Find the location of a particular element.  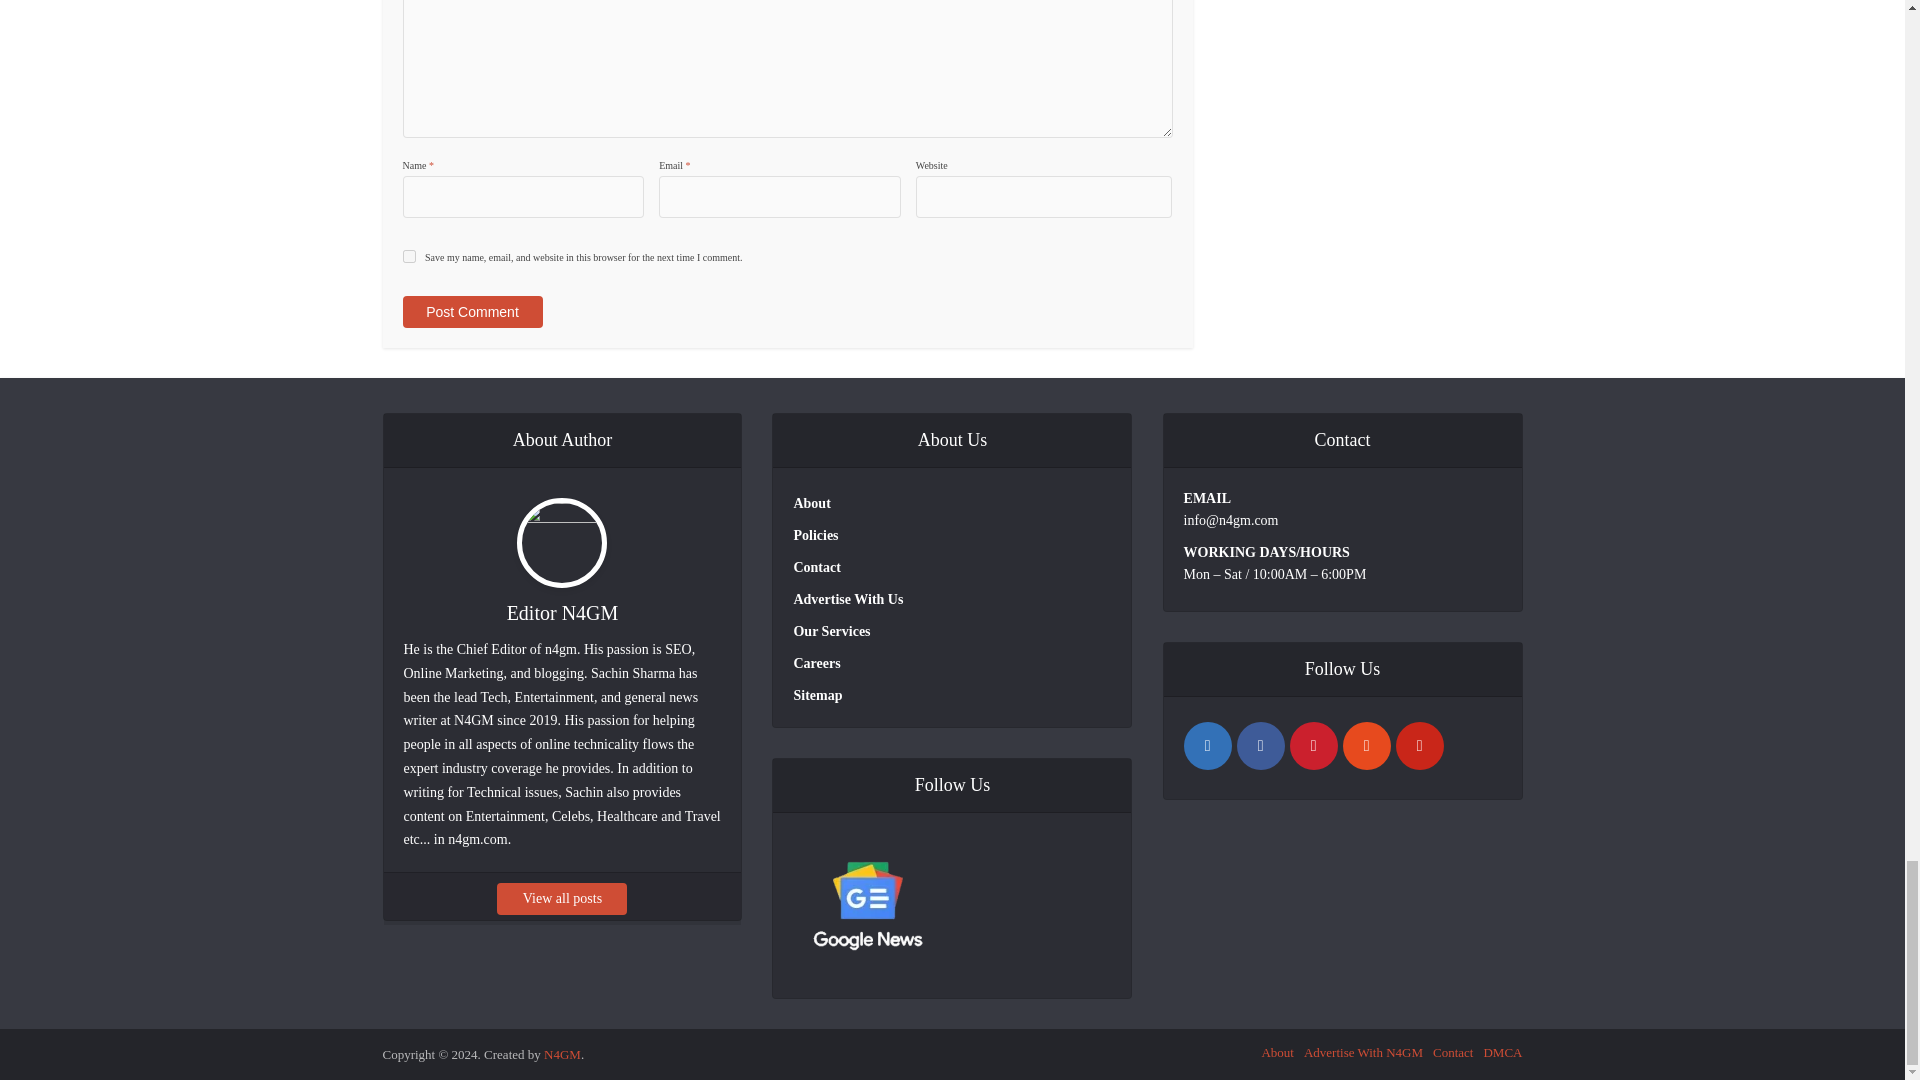

Post Comment is located at coordinates (471, 312).